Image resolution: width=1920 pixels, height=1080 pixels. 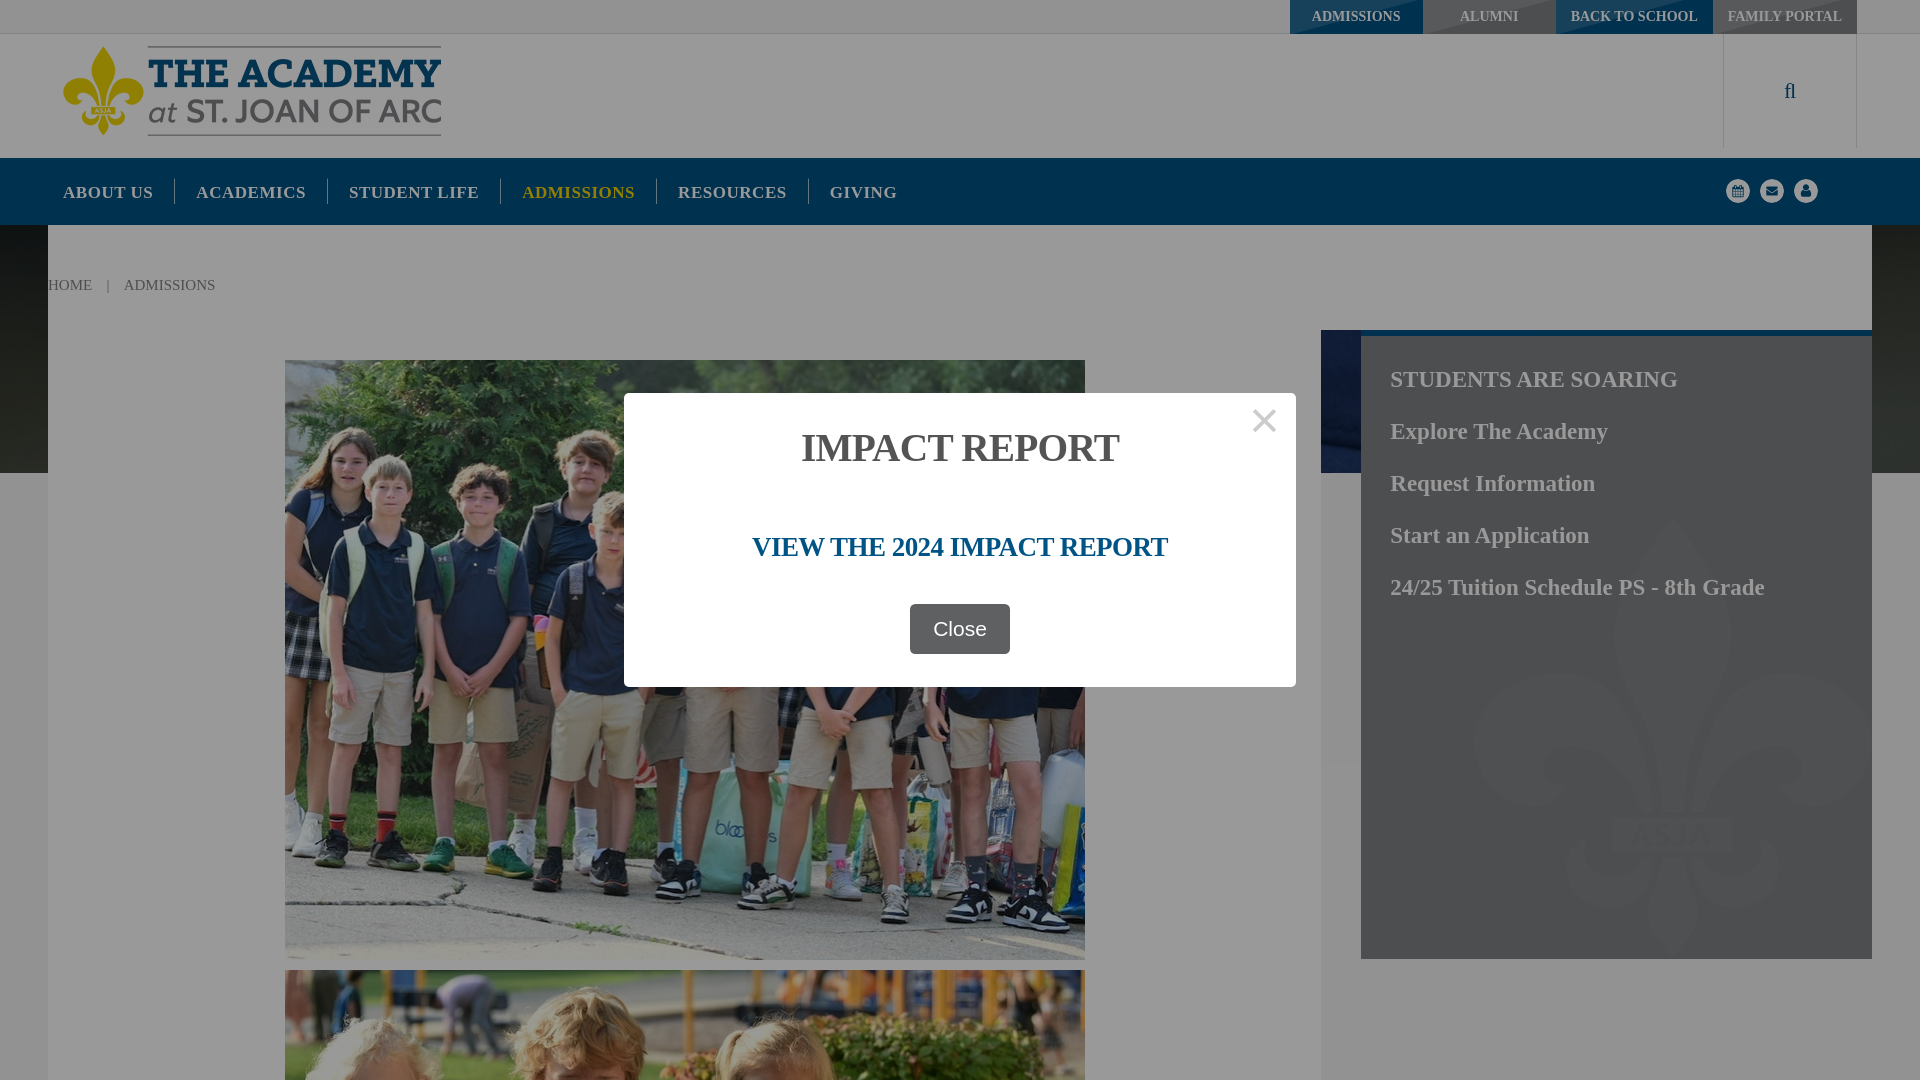 I want to click on ALUMNI, so click(x=1488, y=16).